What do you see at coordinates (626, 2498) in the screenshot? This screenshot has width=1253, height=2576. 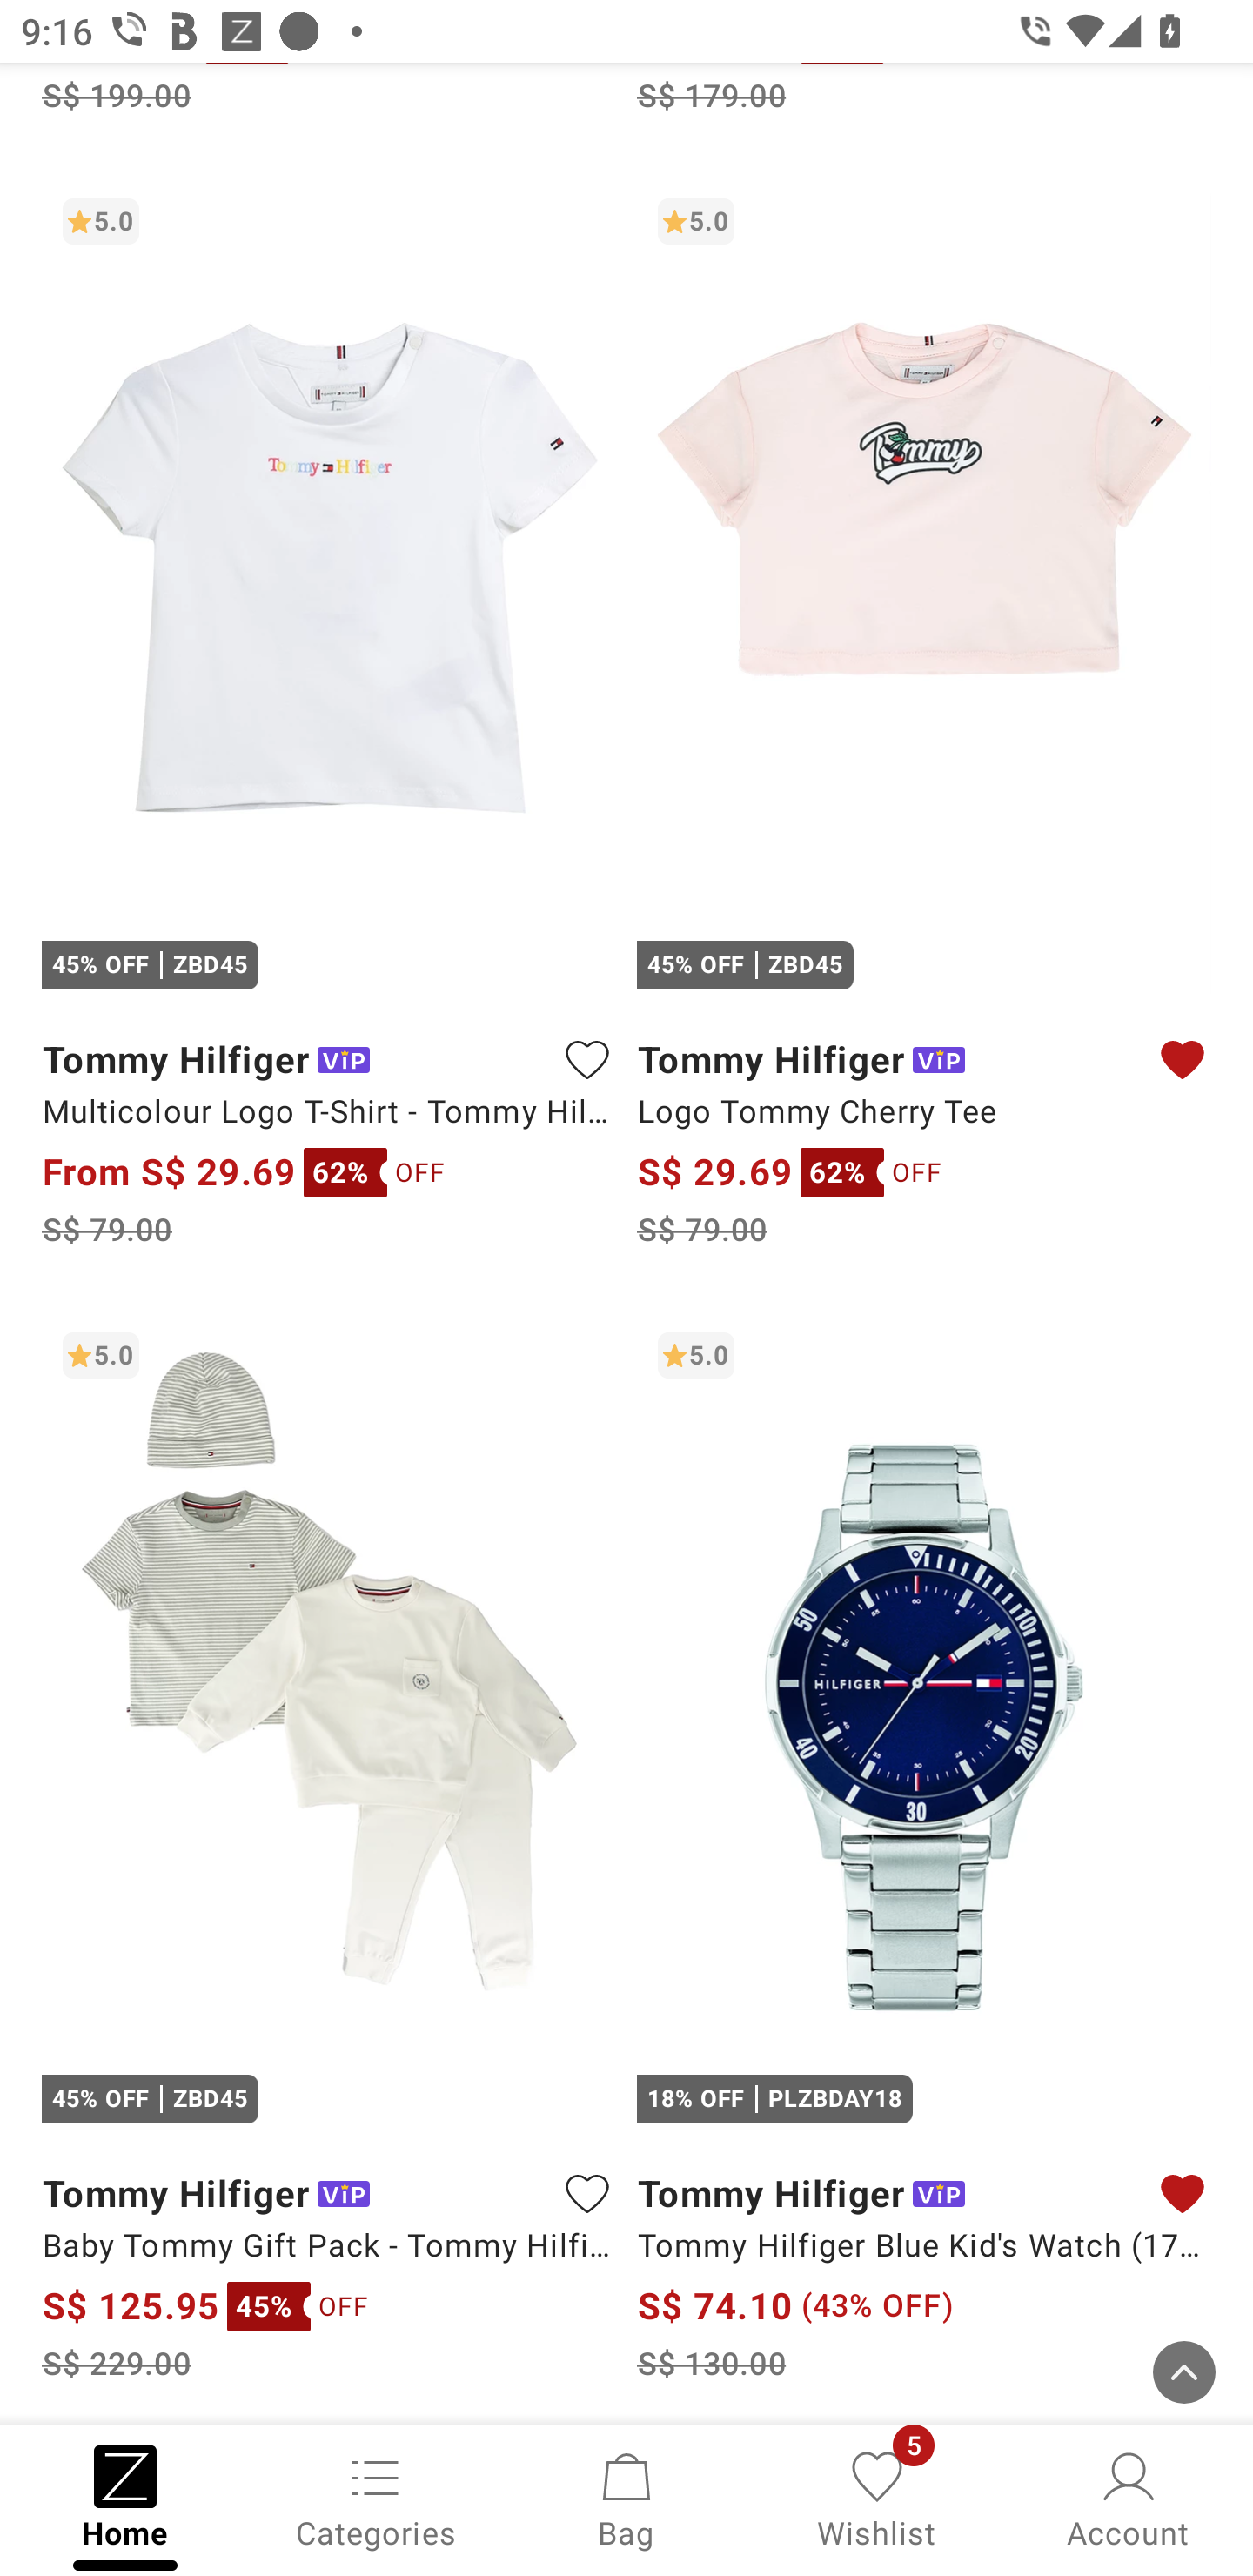 I see `Bag` at bounding box center [626, 2498].